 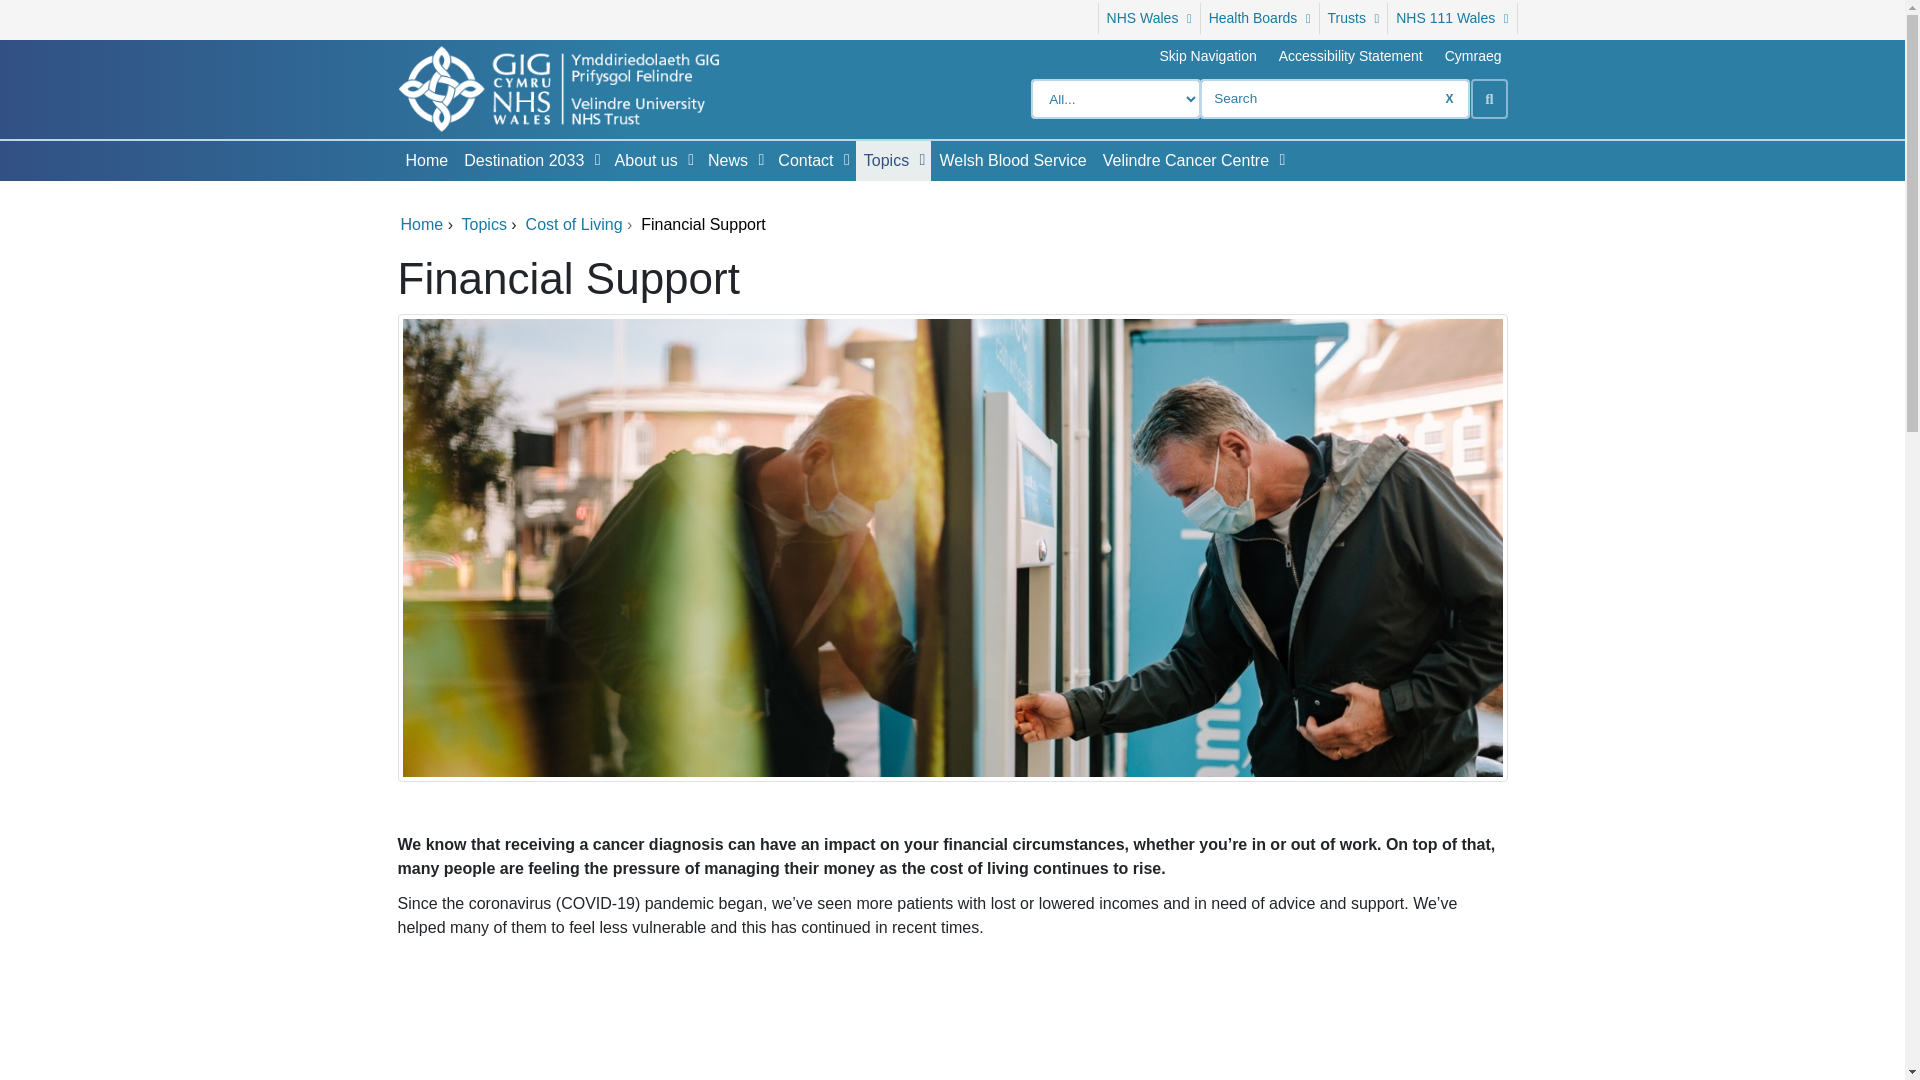 What do you see at coordinates (724, 161) in the screenshot?
I see `News` at bounding box center [724, 161].